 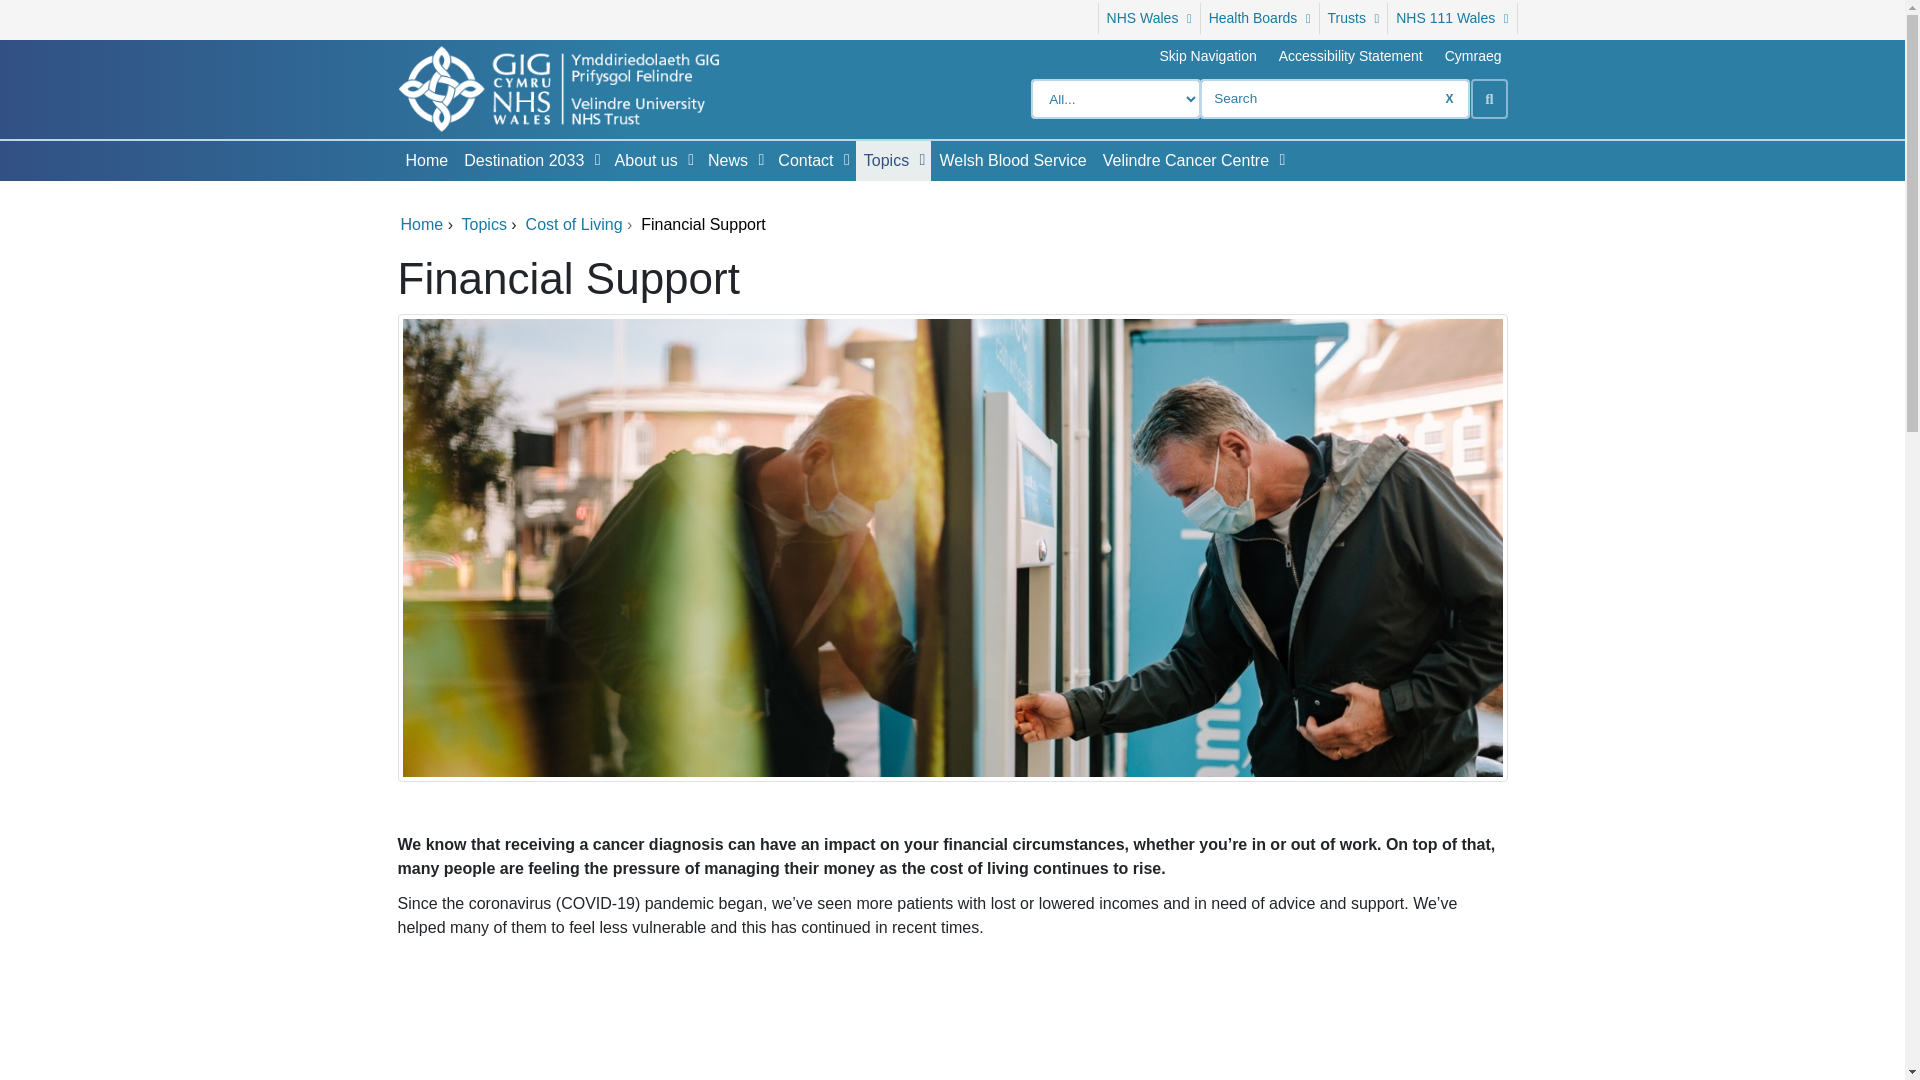 What do you see at coordinates (724, 161) in the screenshot?
I see `News` at bounding box center [724, 161].